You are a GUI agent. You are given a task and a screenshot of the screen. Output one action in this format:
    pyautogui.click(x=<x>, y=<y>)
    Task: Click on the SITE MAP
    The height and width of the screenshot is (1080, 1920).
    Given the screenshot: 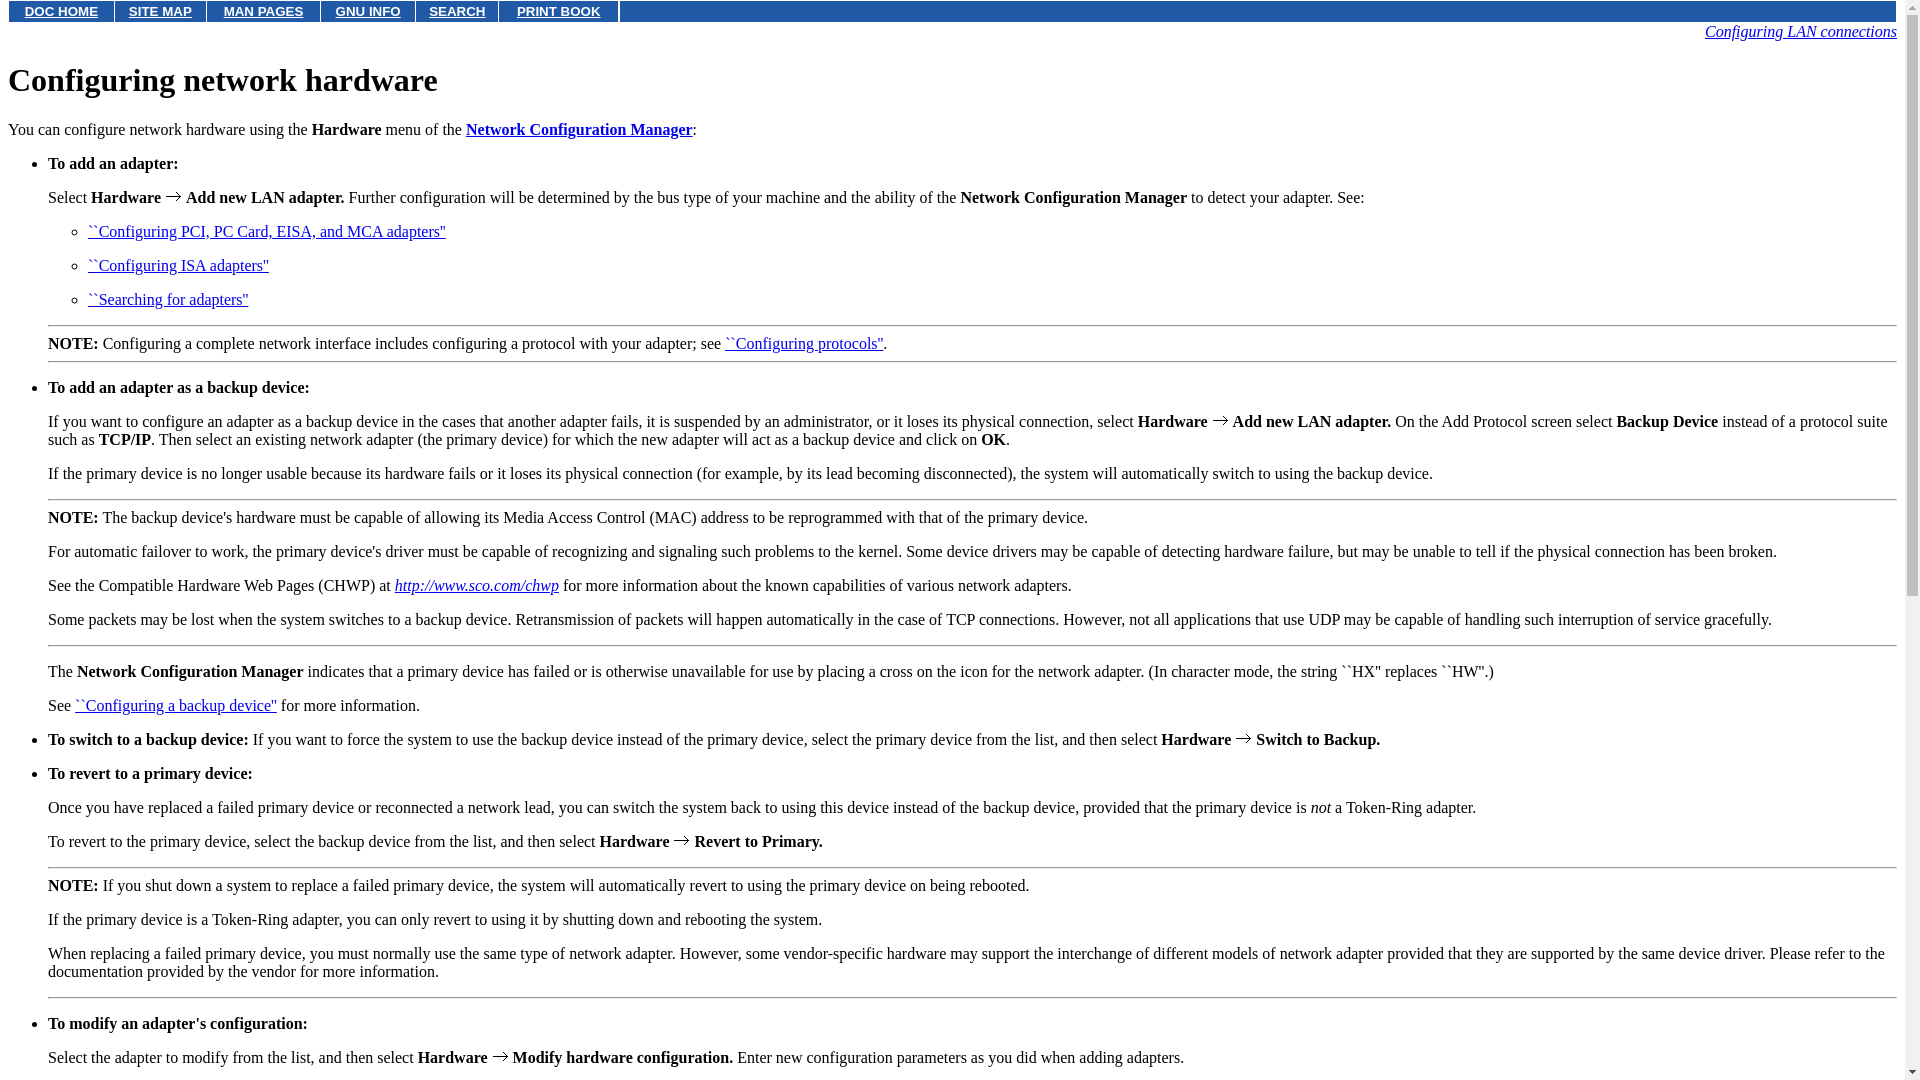 What is the action you would take?
    pyautogui.click(x=160, y=12)
    